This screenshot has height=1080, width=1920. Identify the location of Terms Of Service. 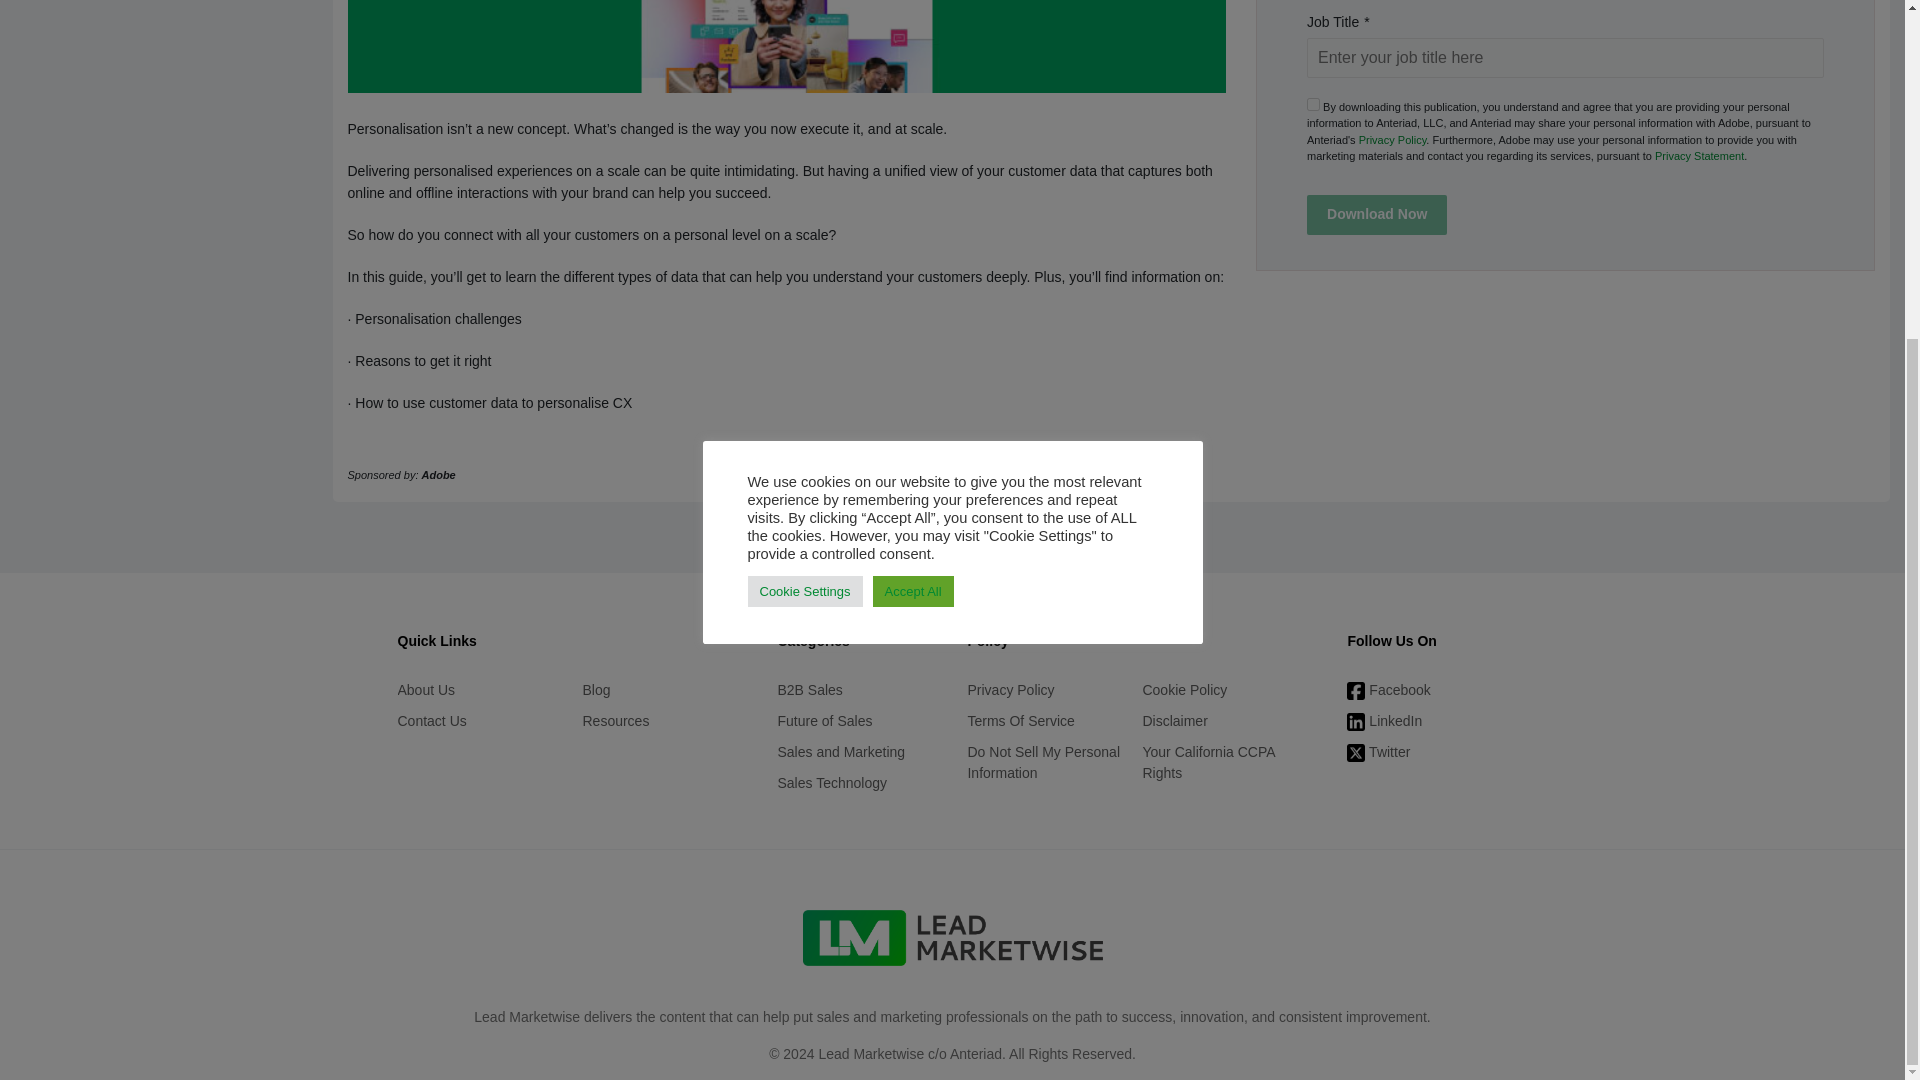
(1054, 721).